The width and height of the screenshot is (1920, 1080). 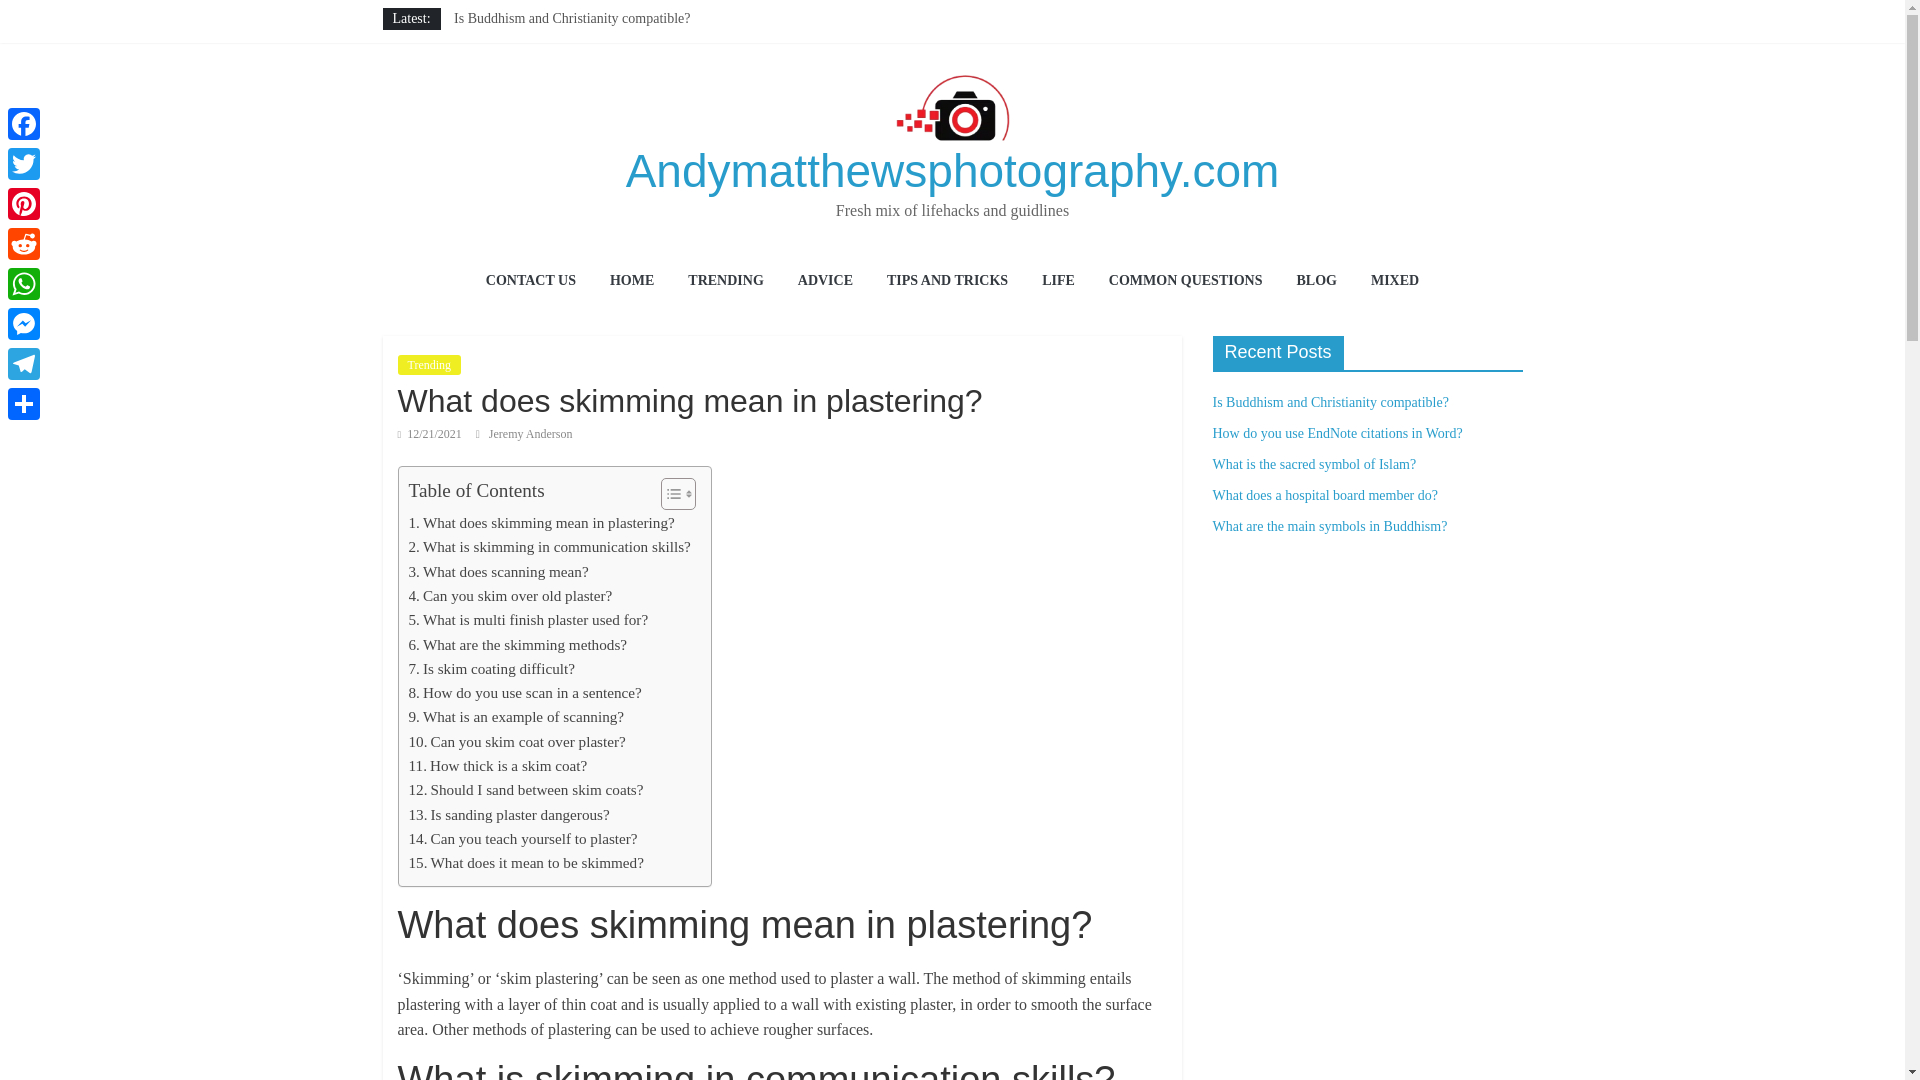 What do you see at coordinates (1394, 282) in the screenshot?
I see `MIXED` at bounding box center [1394, 282].